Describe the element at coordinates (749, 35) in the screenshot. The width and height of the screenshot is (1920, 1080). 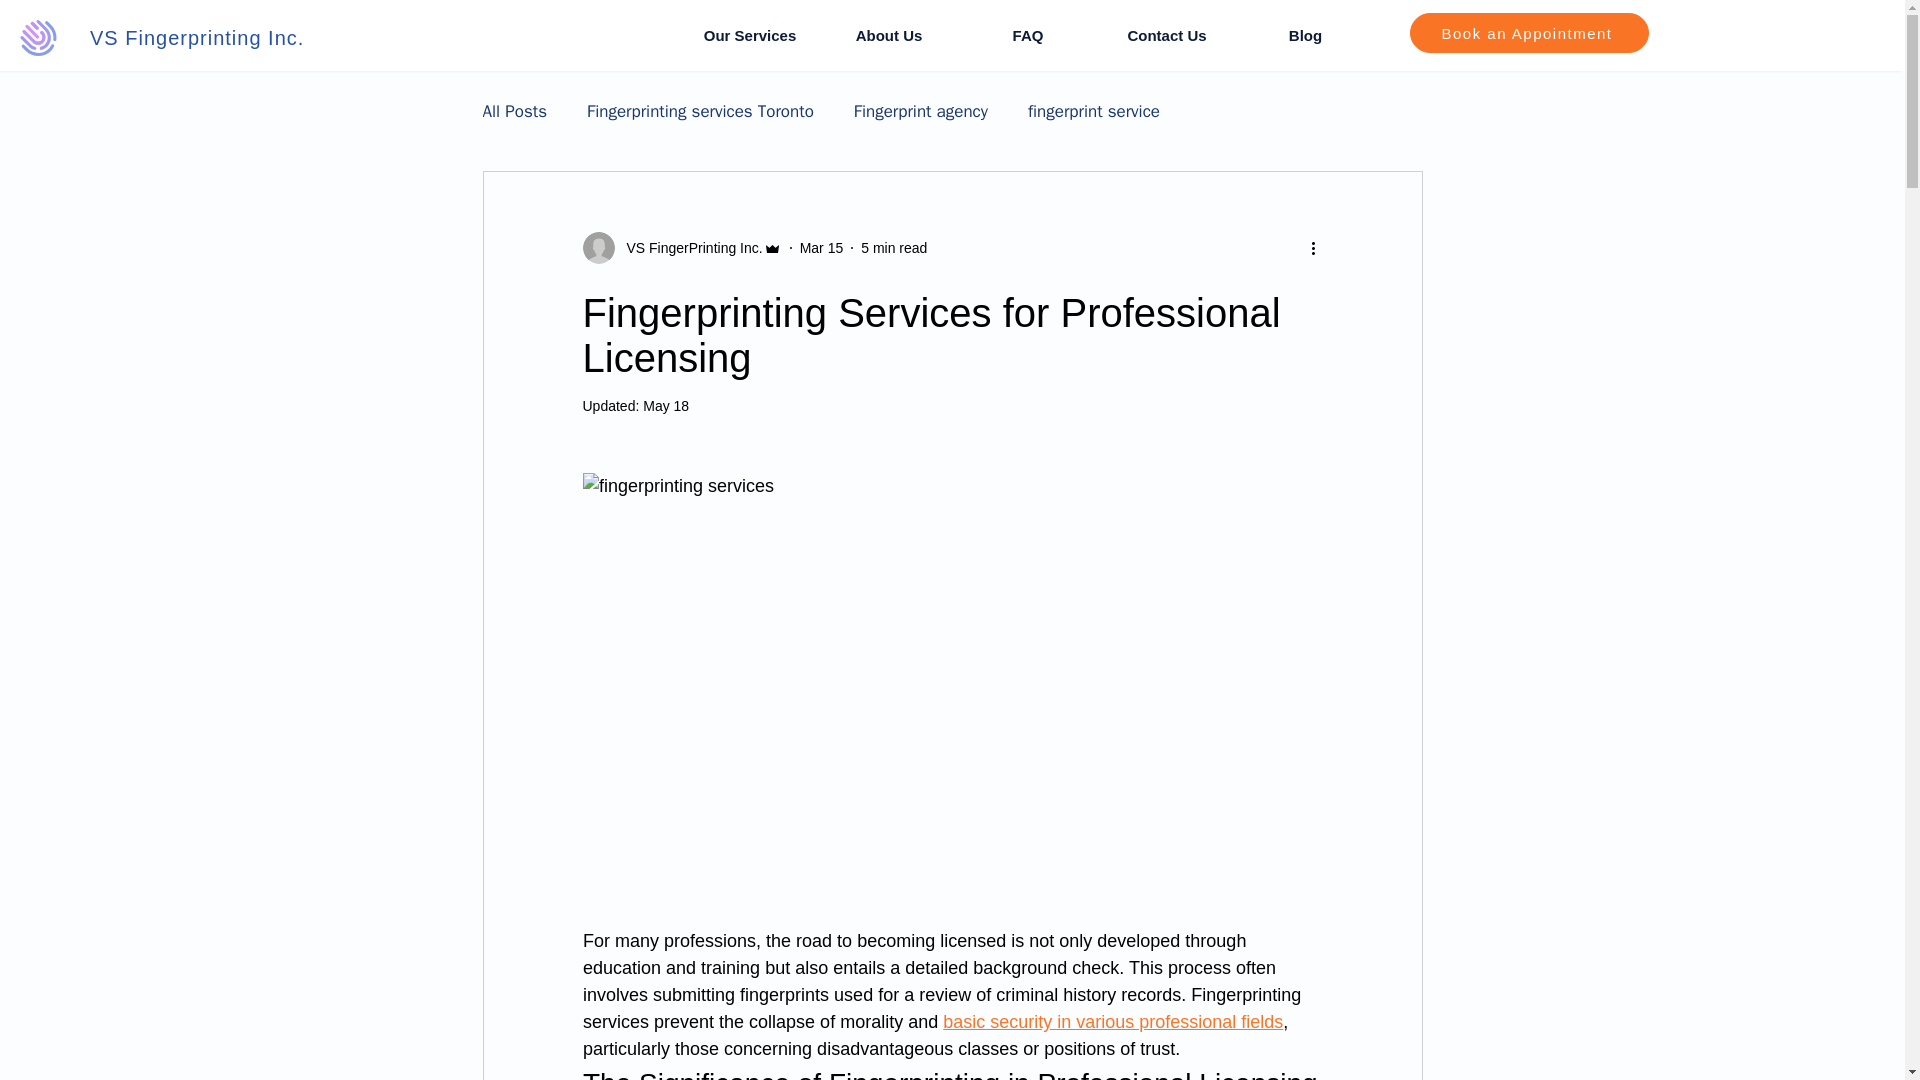
I see `Our Services` at that location.